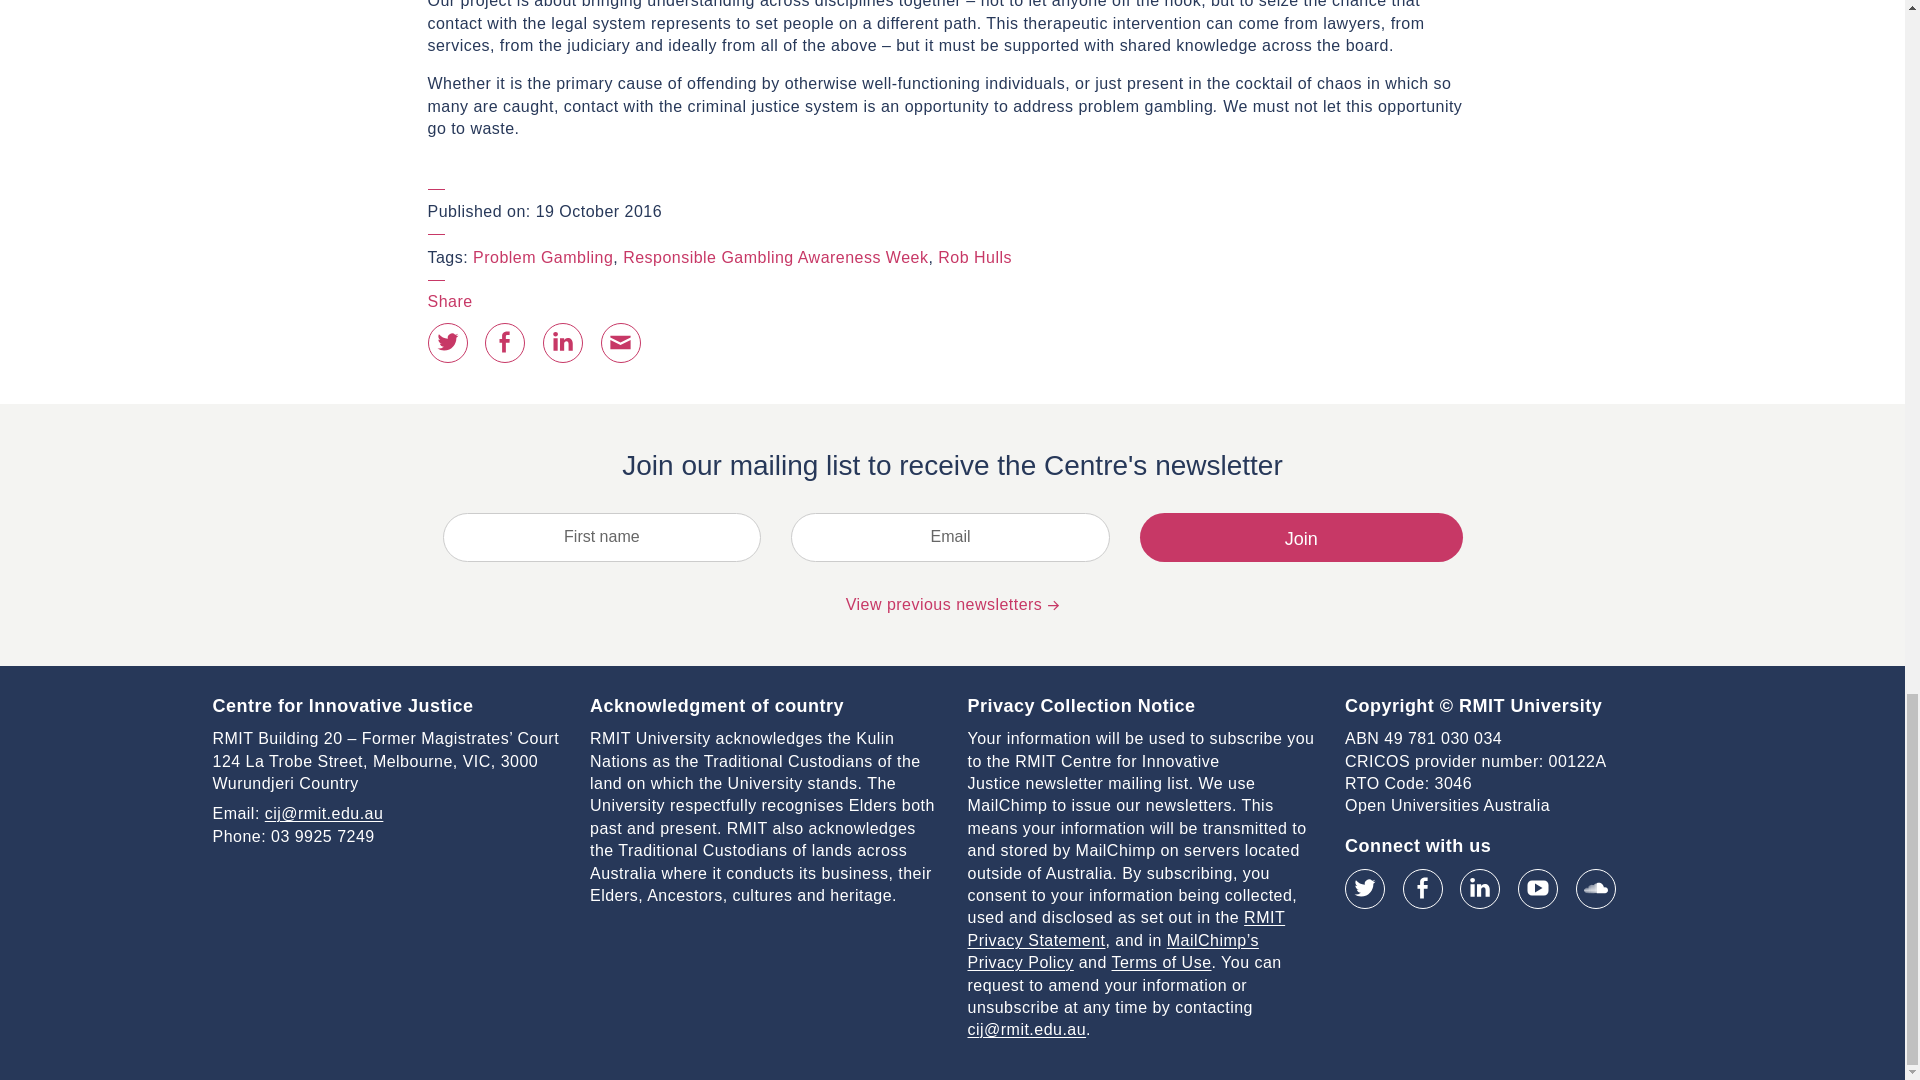 Image resolution: width=1920 pixels, height=1080 pixels. What do you see at coordinates (1538, 889) in the screenshot?
I see `YouTube` at bounding box center [1538, 889].